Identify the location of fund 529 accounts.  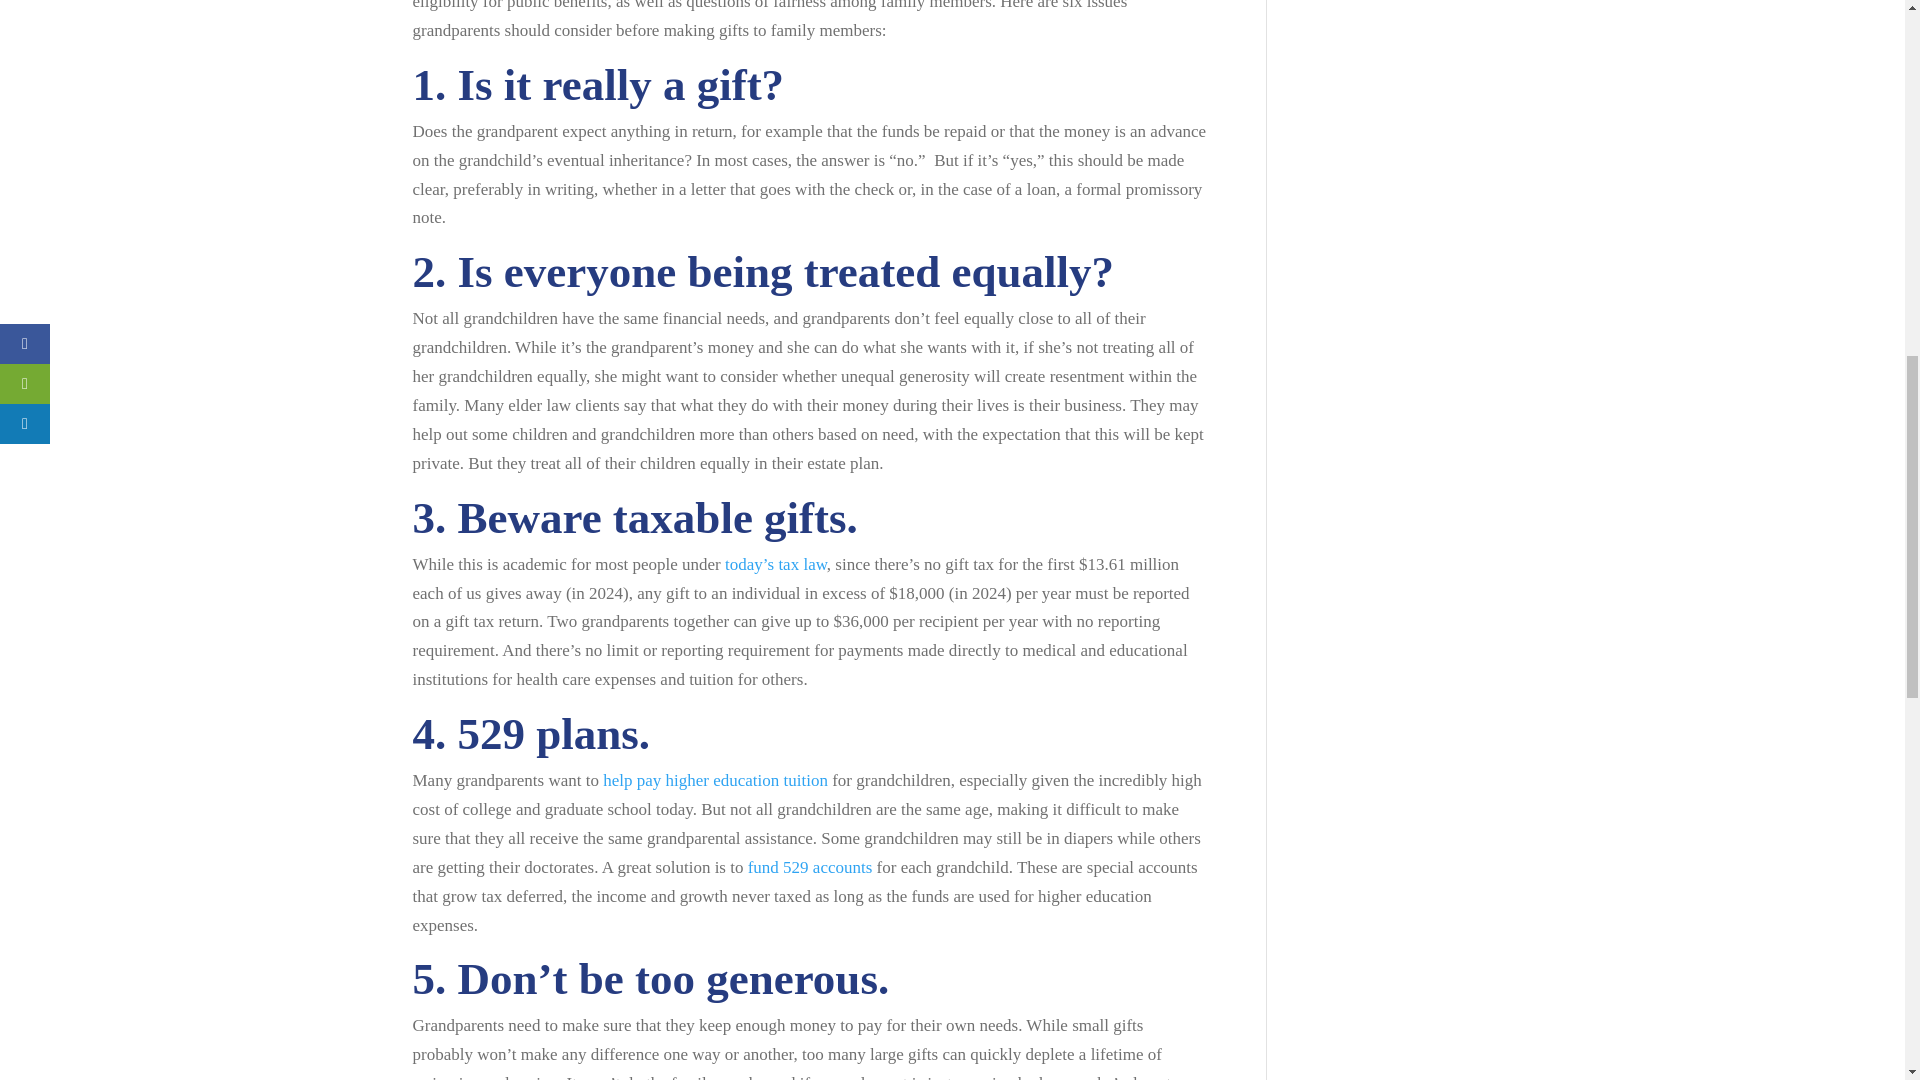
(810, 866).